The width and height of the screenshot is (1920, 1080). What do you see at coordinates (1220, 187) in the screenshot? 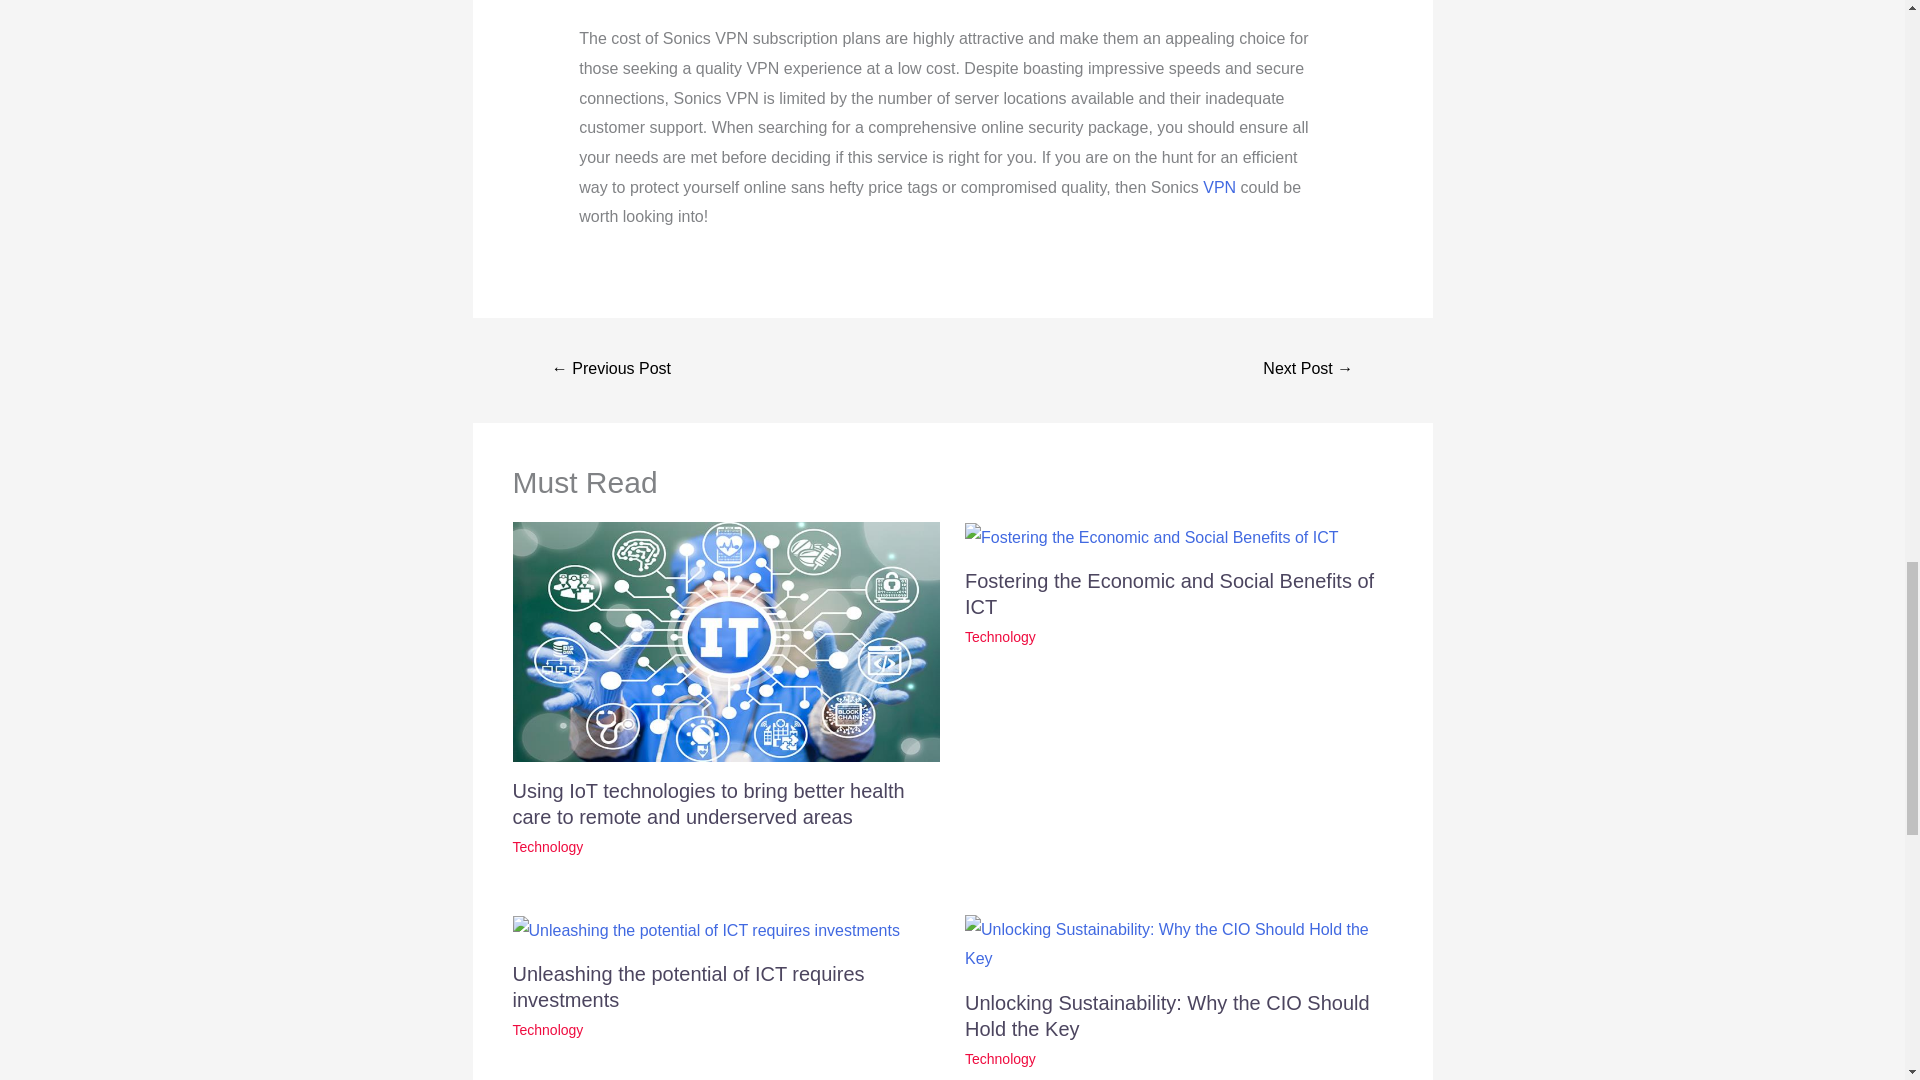
I see `VPN` at bounding box center [1220, 187].